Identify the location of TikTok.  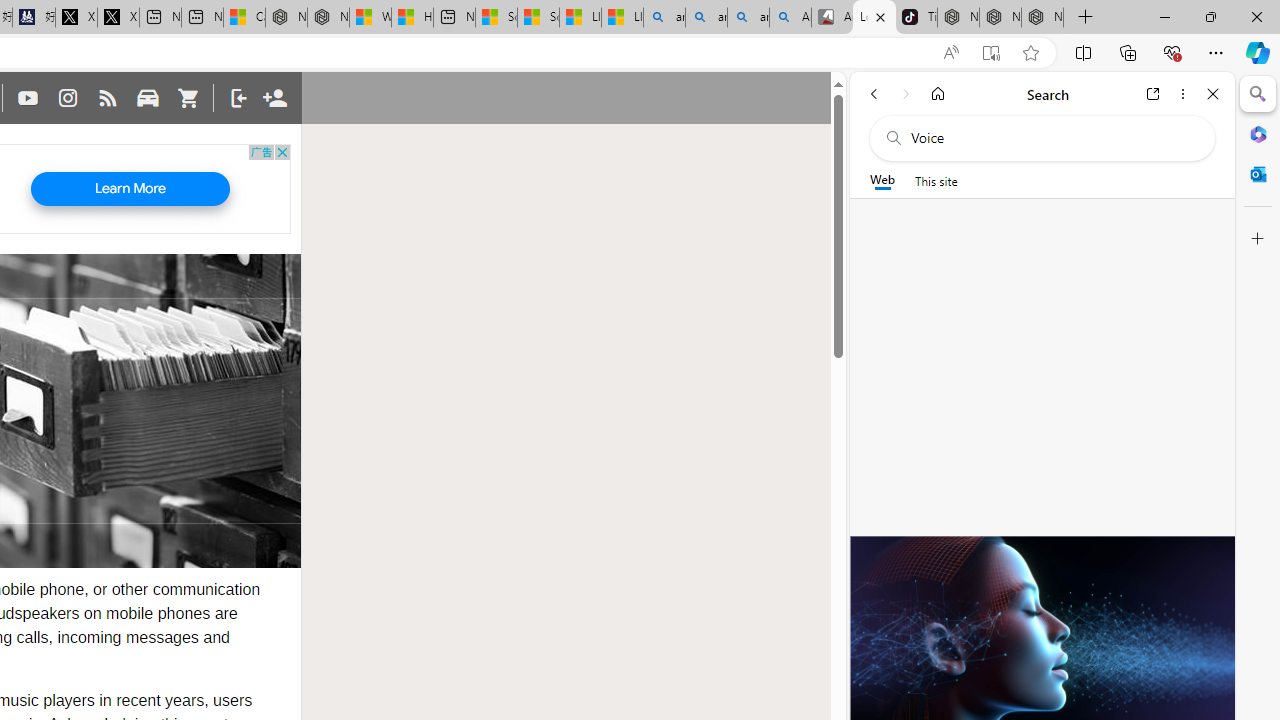
(916, 18).